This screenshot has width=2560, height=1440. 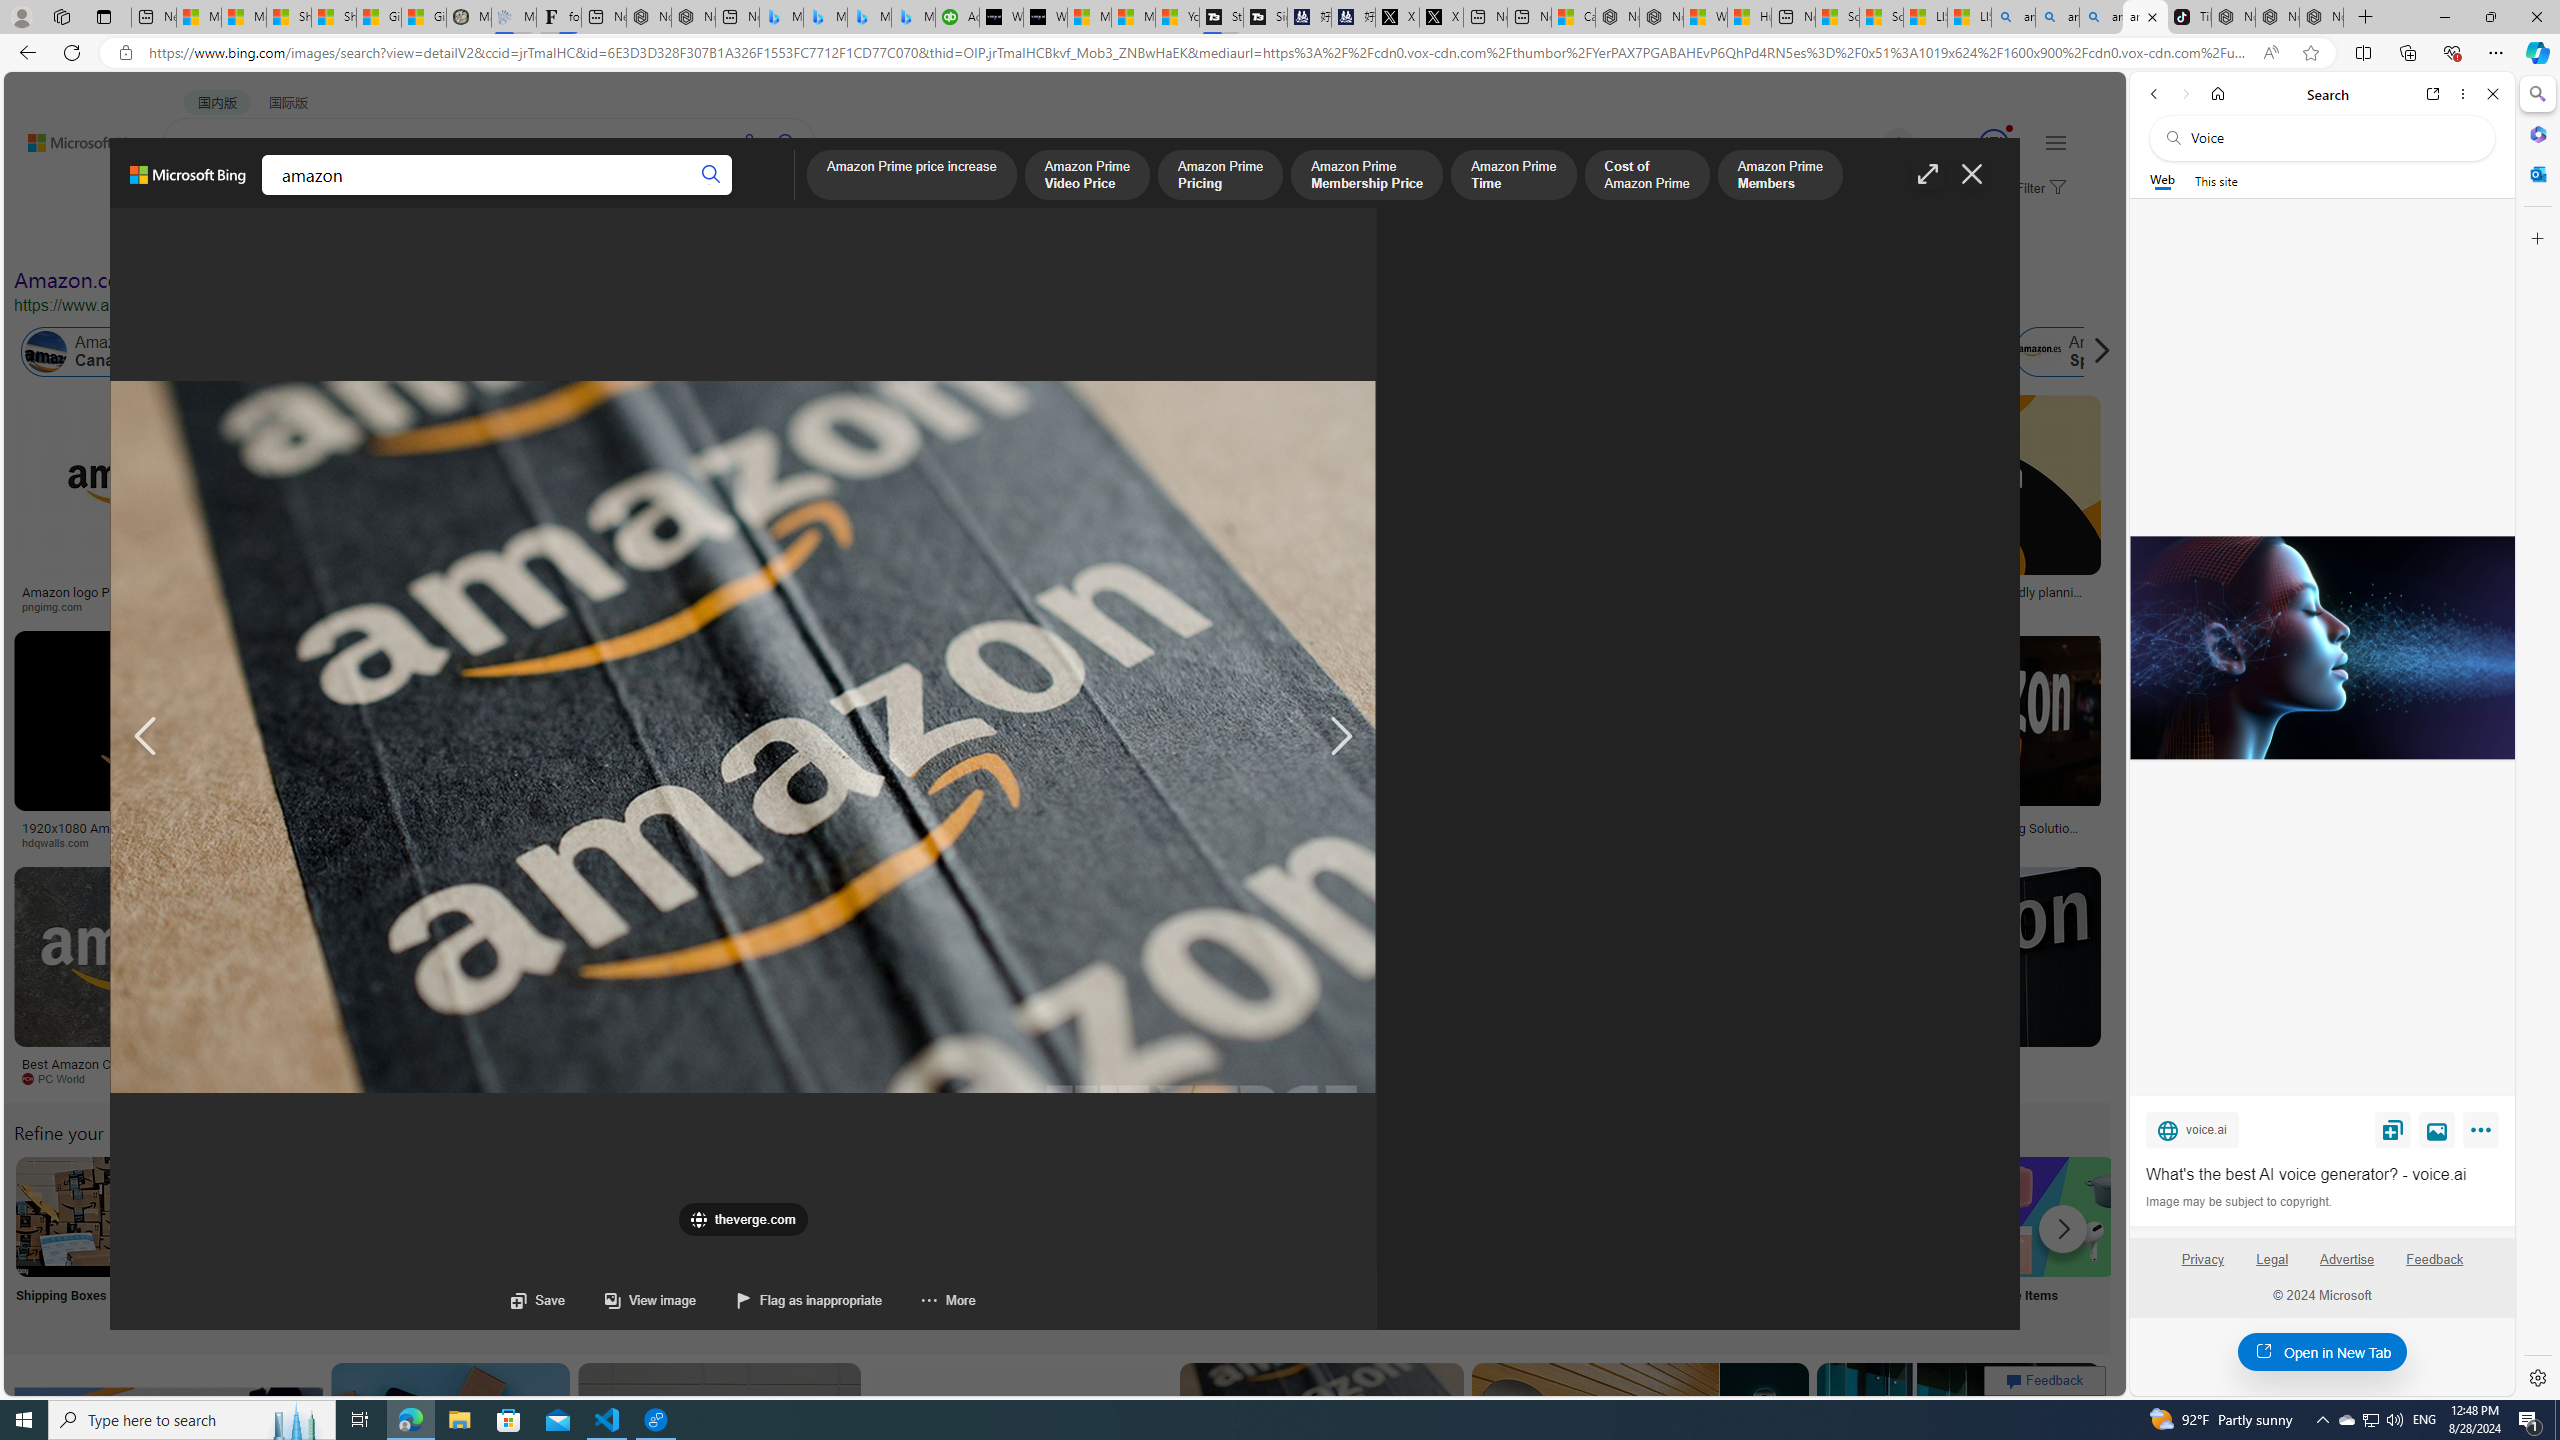 I want to click on Amazon down? Current status and problems | Downdetector, so click(x=1648, y=598).